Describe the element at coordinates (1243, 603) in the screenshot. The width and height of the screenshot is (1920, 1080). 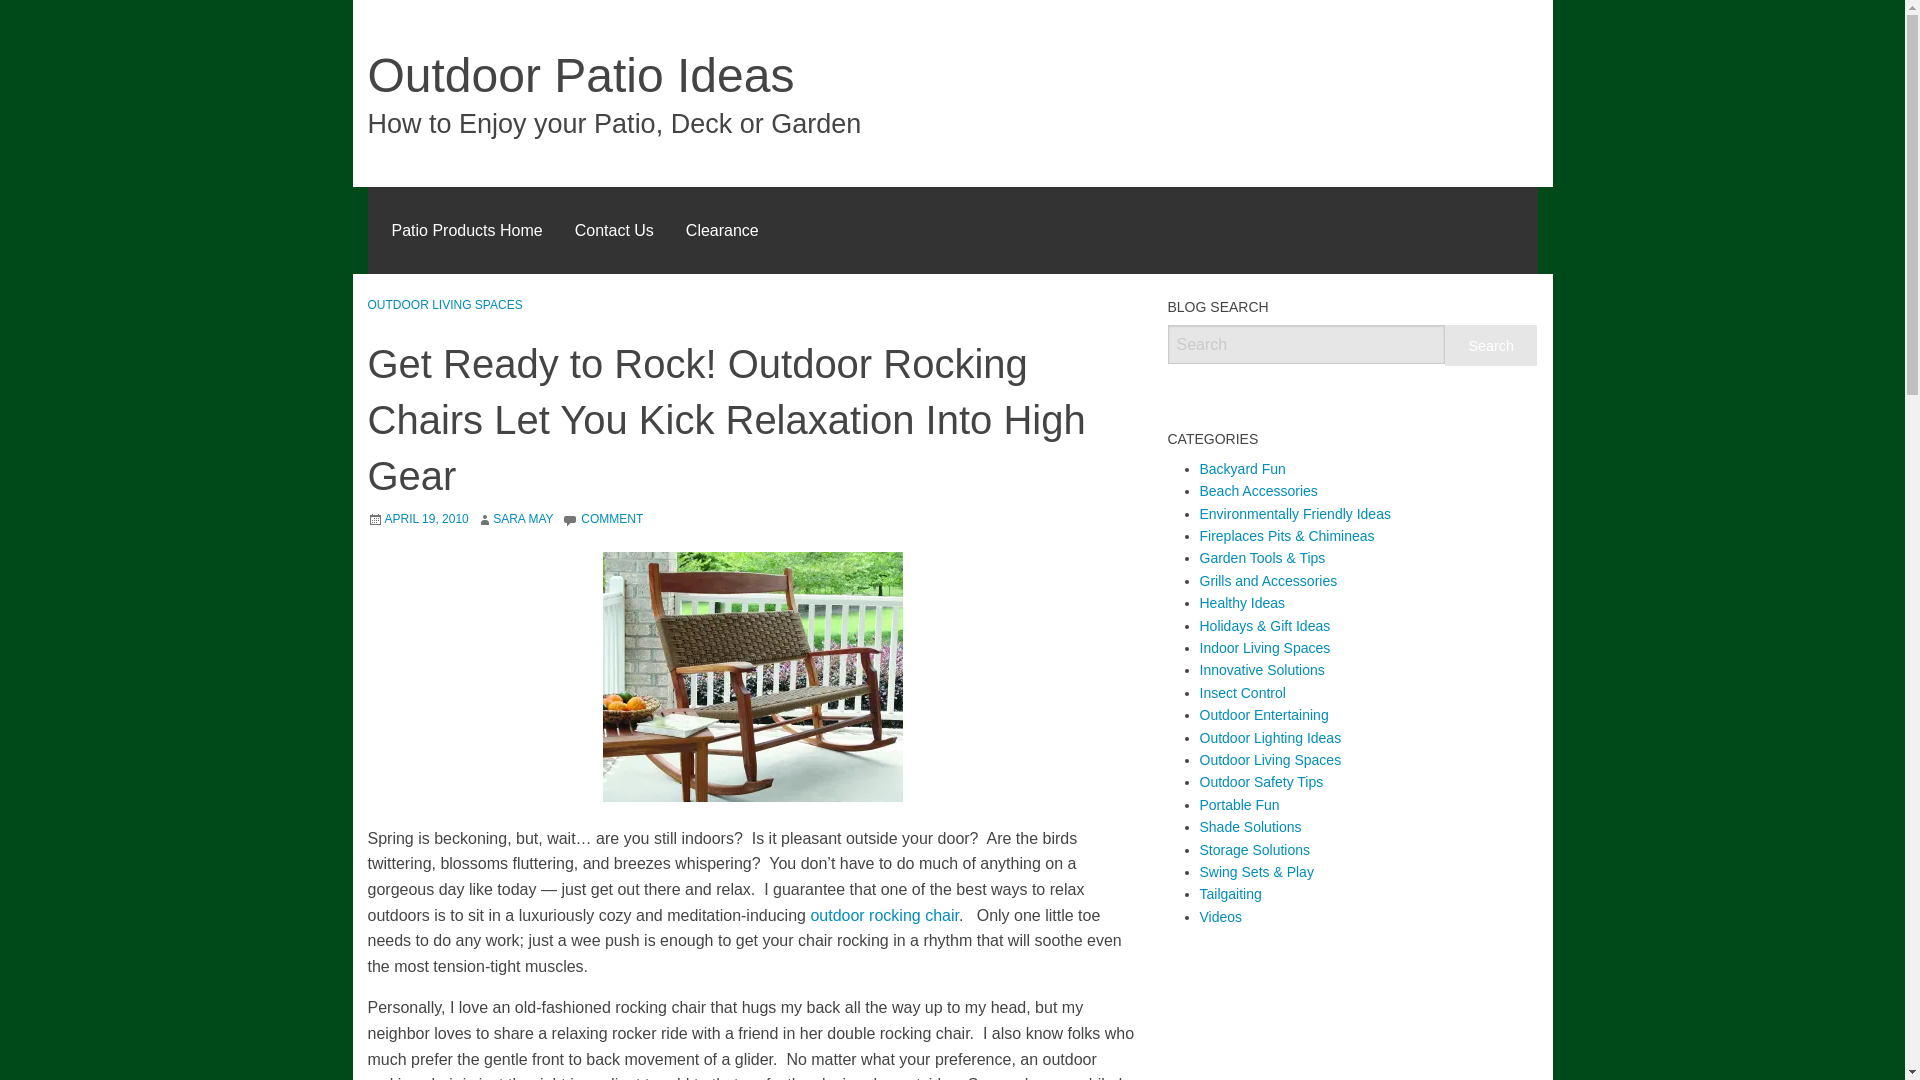
I see `Healthy Ideas` at that location.